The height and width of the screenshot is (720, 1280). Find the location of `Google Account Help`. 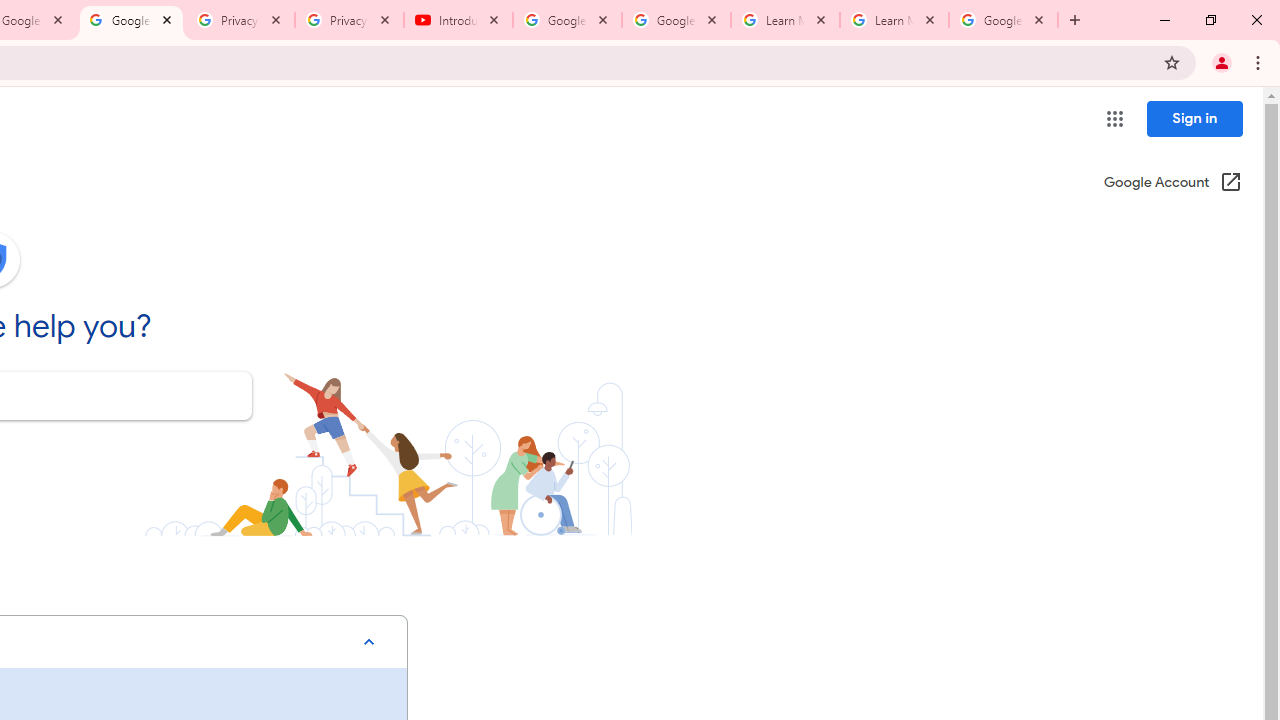

Google Account Help is located at coordinates (568, 20).